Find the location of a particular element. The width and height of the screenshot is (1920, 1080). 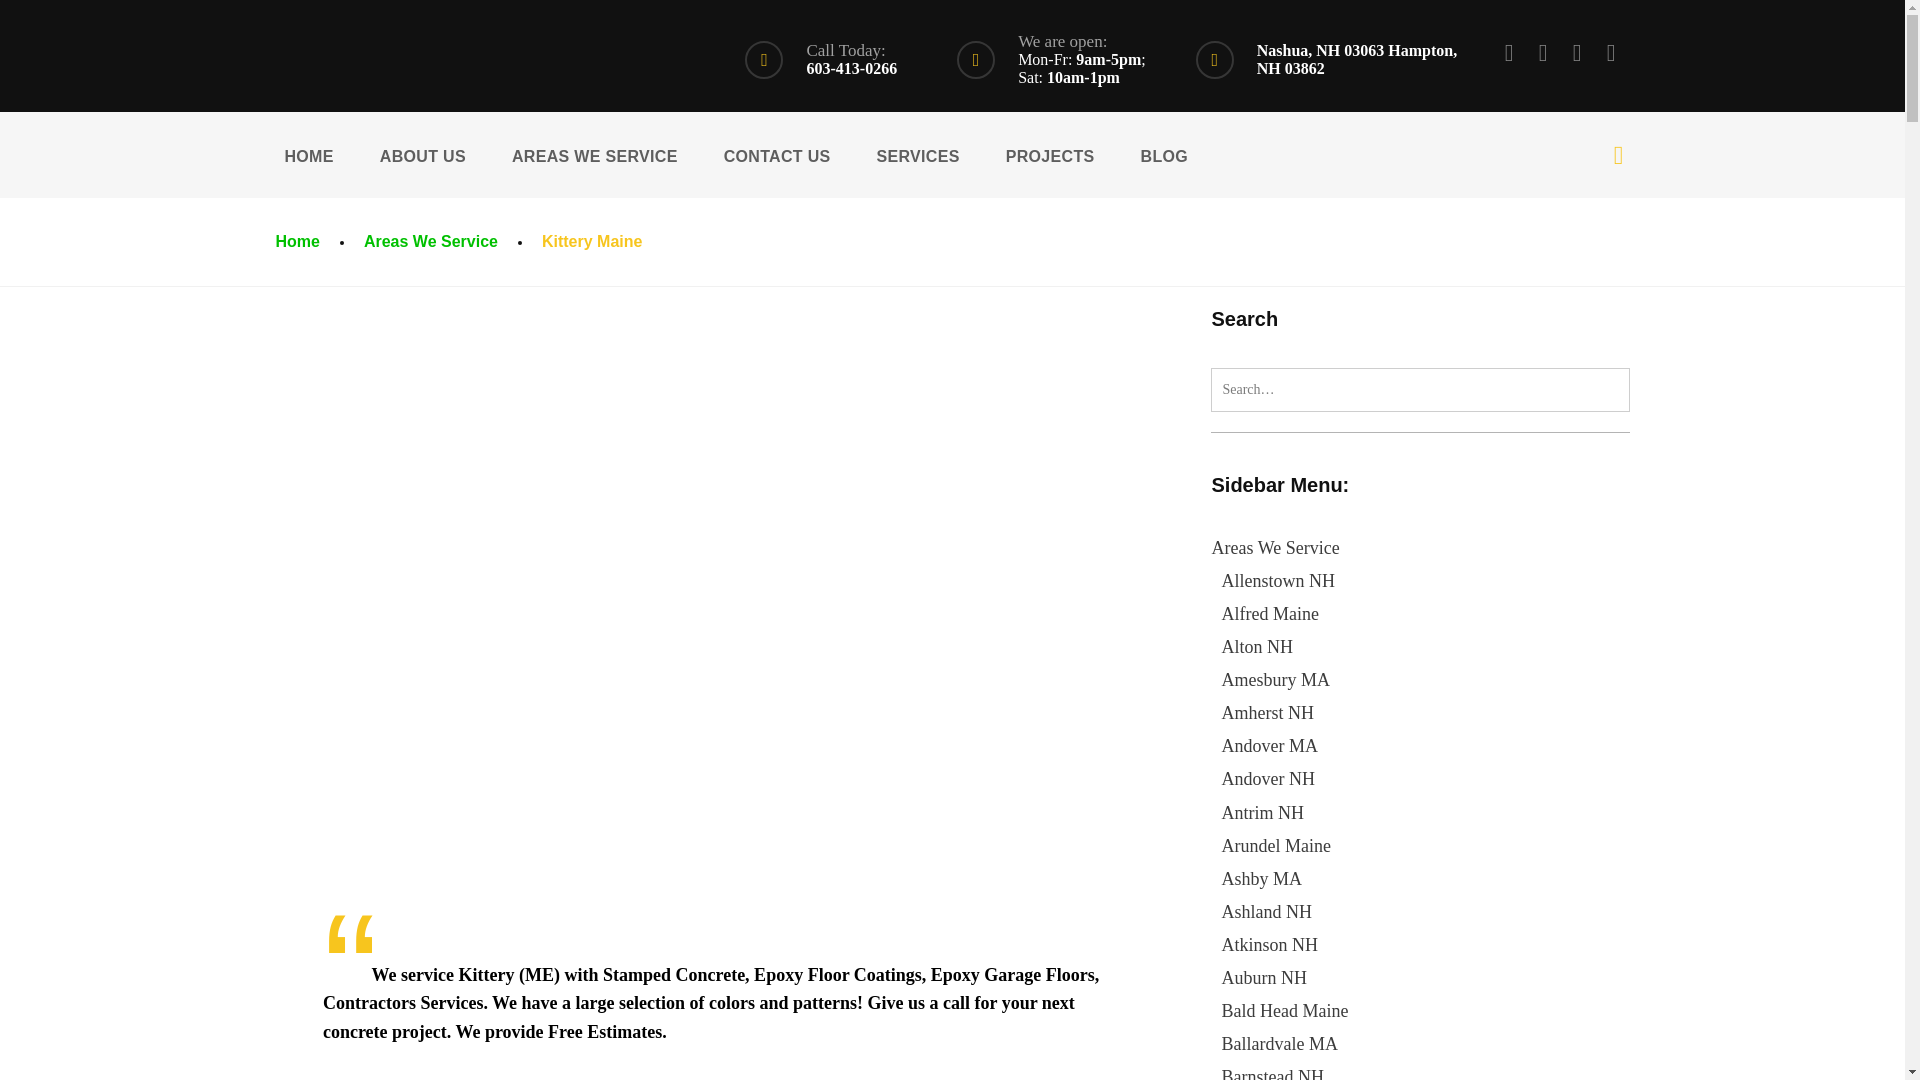

Areas We Service is located at coordinates (430, 241).